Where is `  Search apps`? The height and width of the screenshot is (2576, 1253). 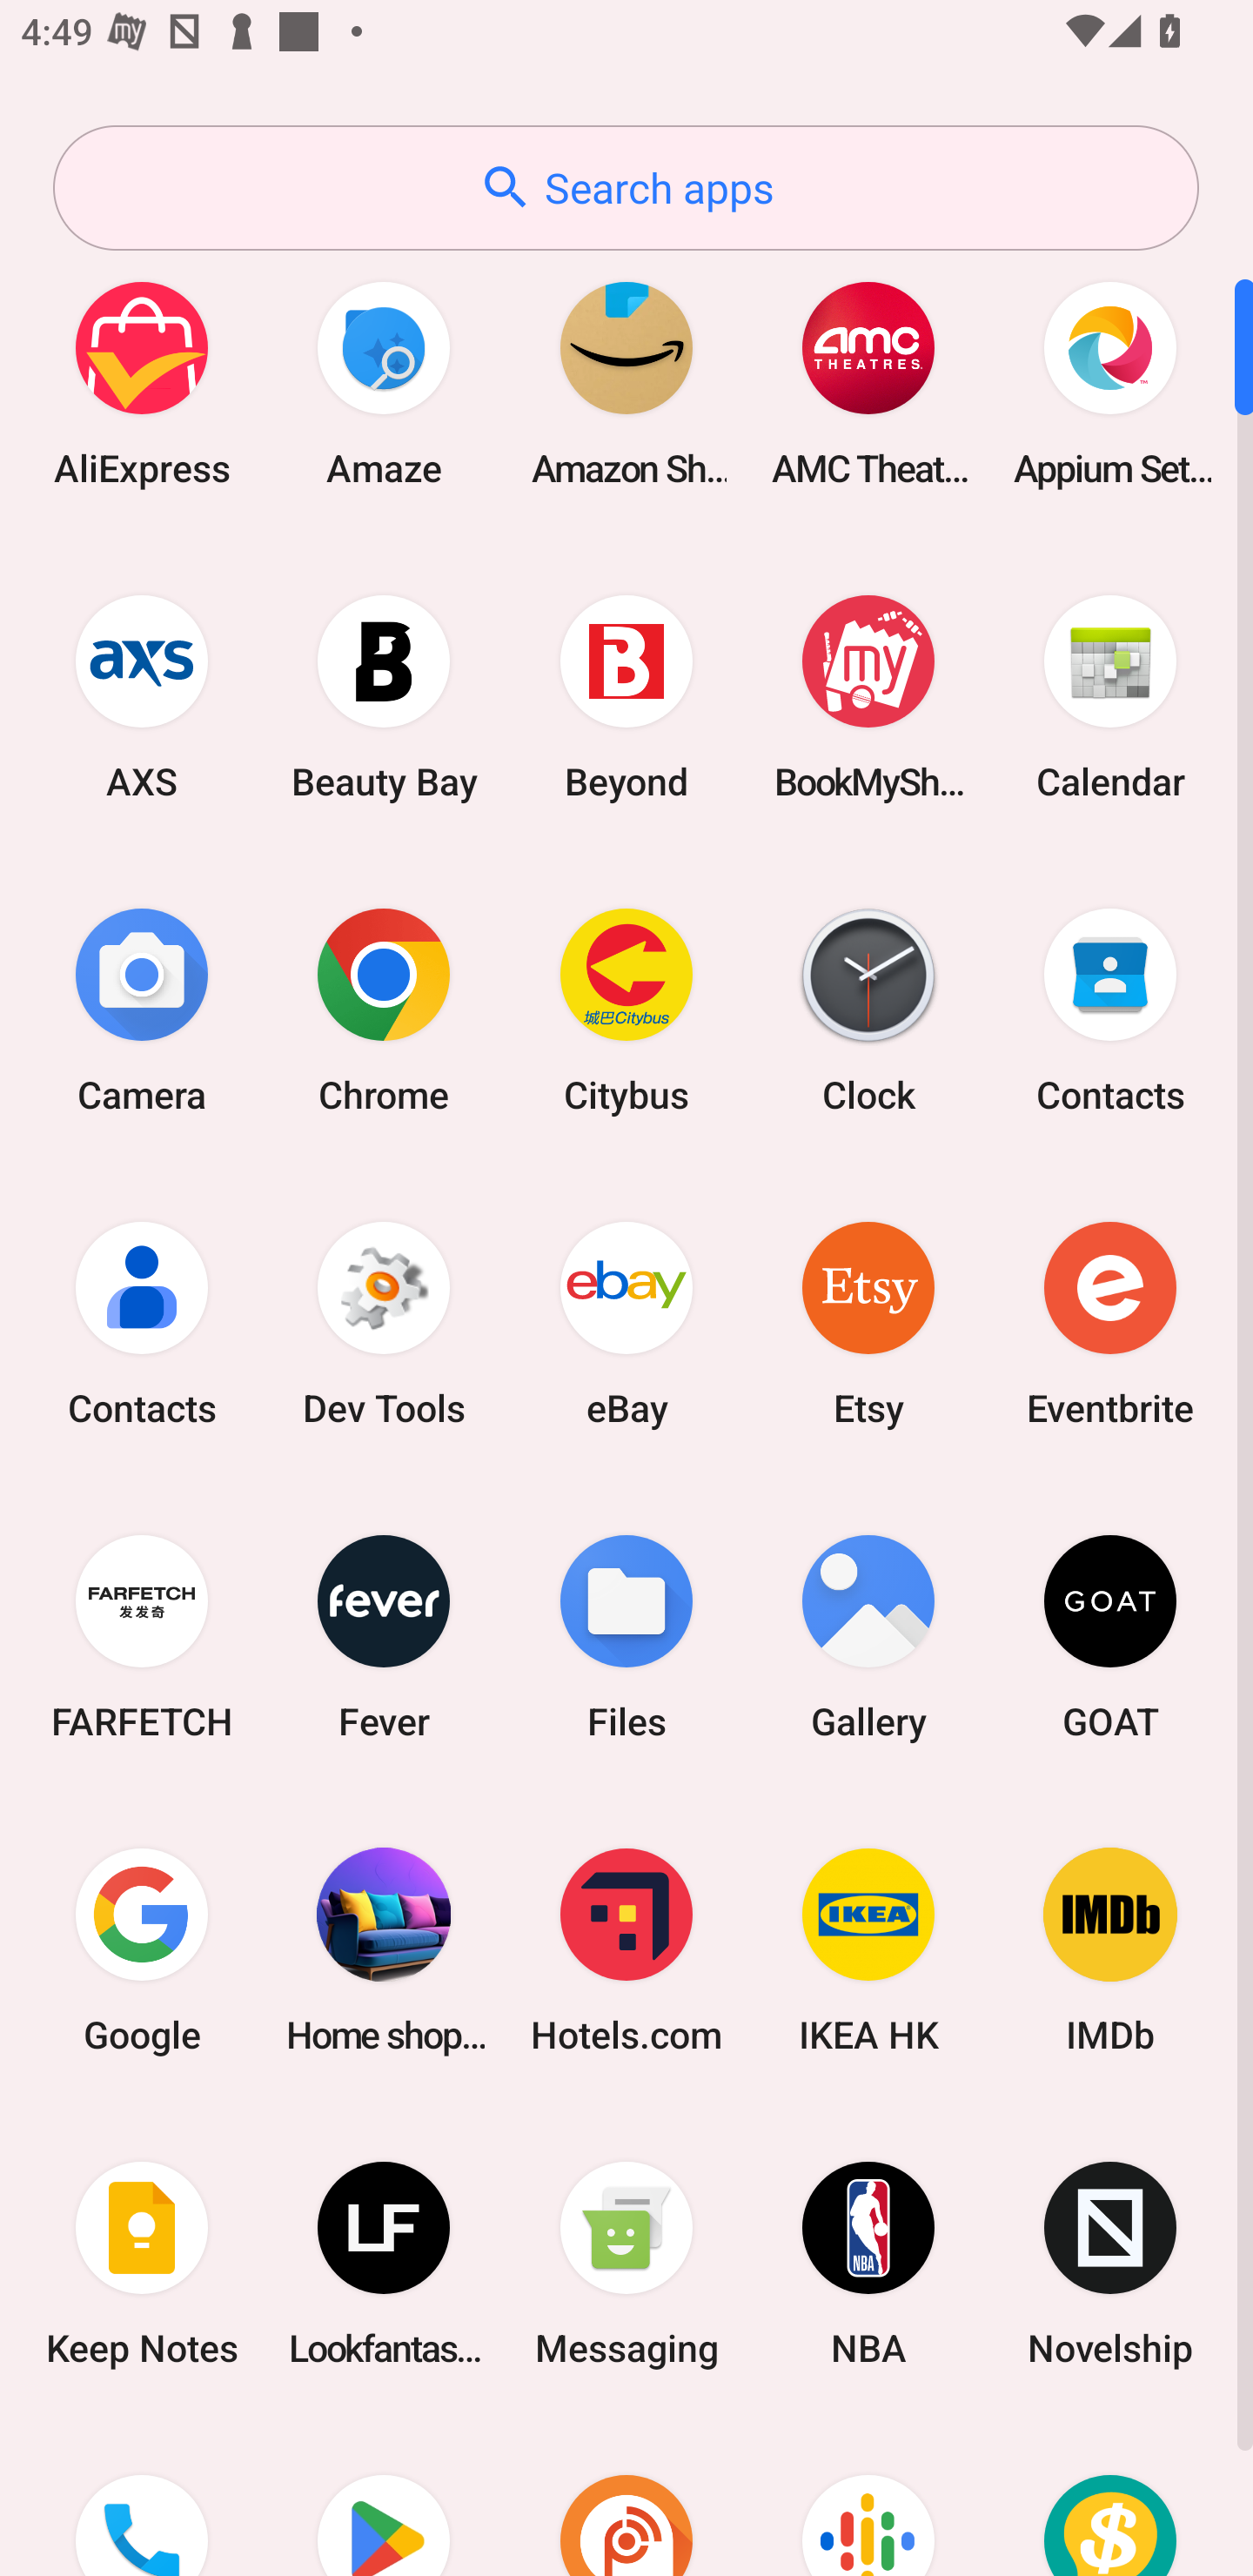   Search apps is located at coordinates (626, 188).